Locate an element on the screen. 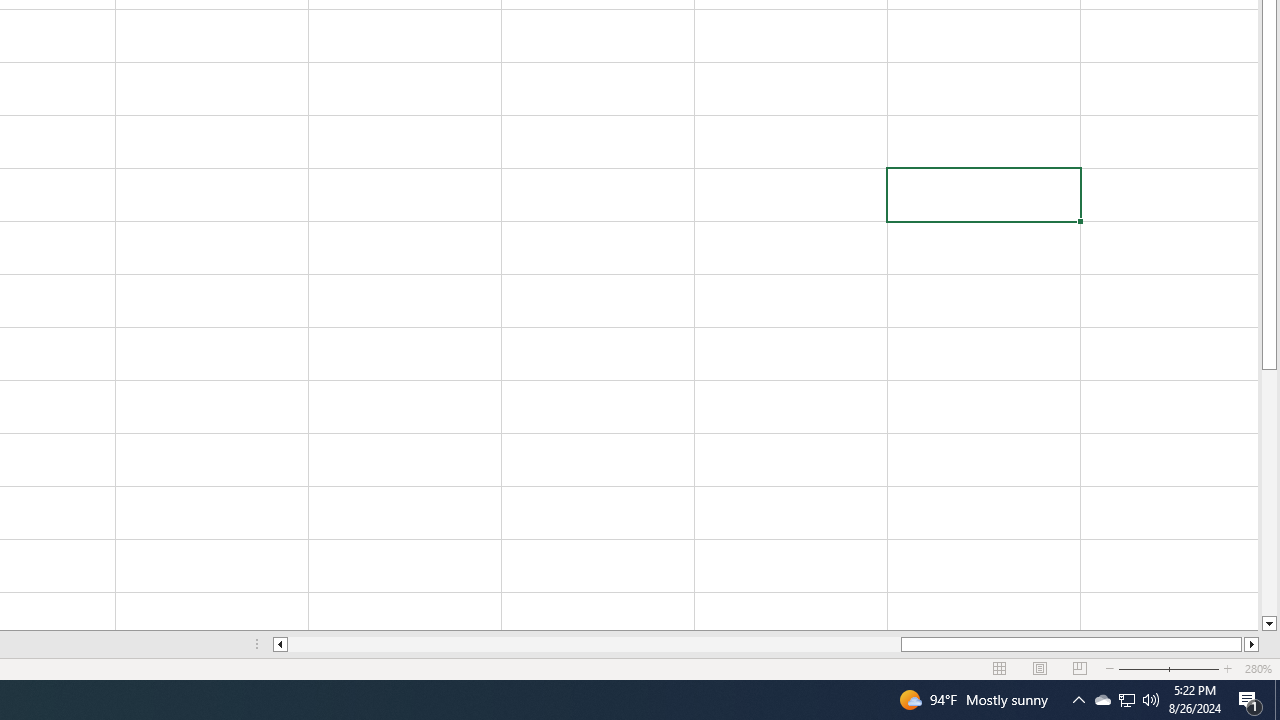 The width and height of the screenshot is (1280, 720). Normal is located at coordinates (1000, 668).